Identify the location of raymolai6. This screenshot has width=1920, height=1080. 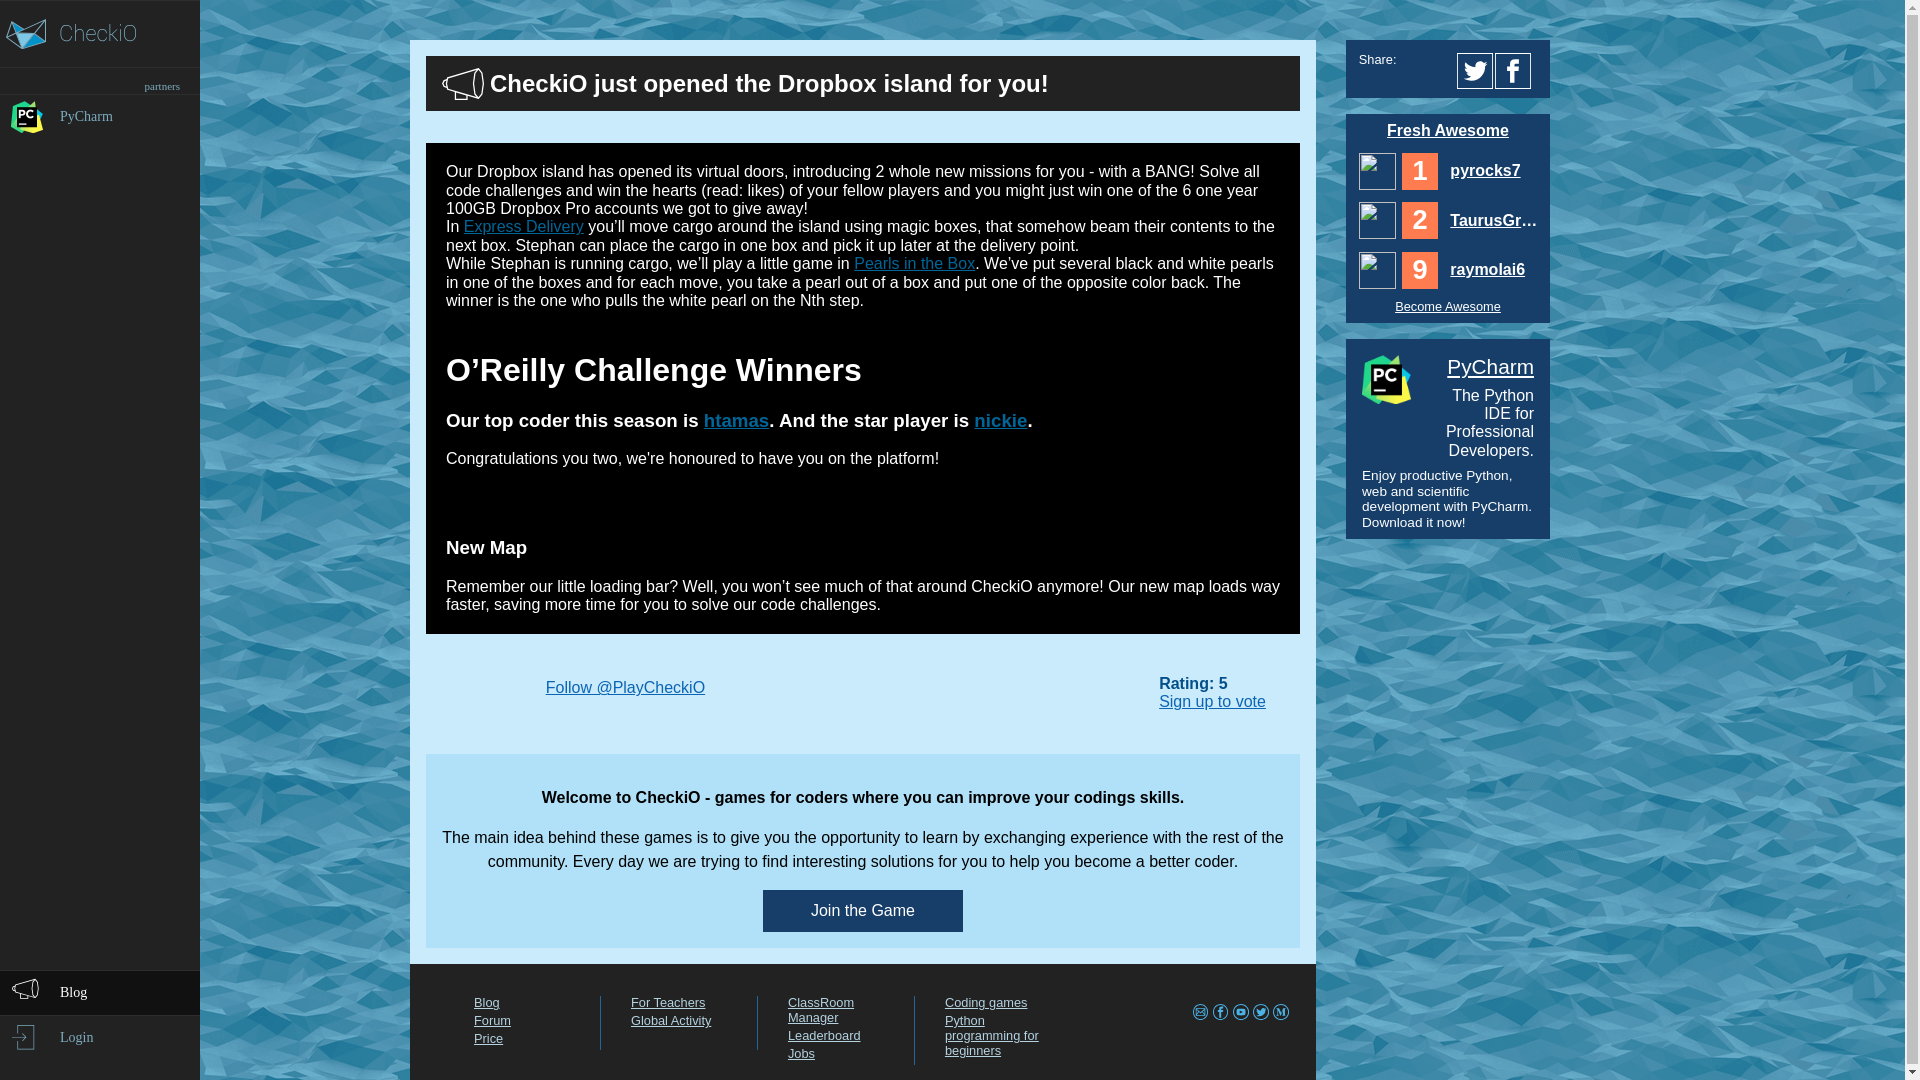
(1377, 270).